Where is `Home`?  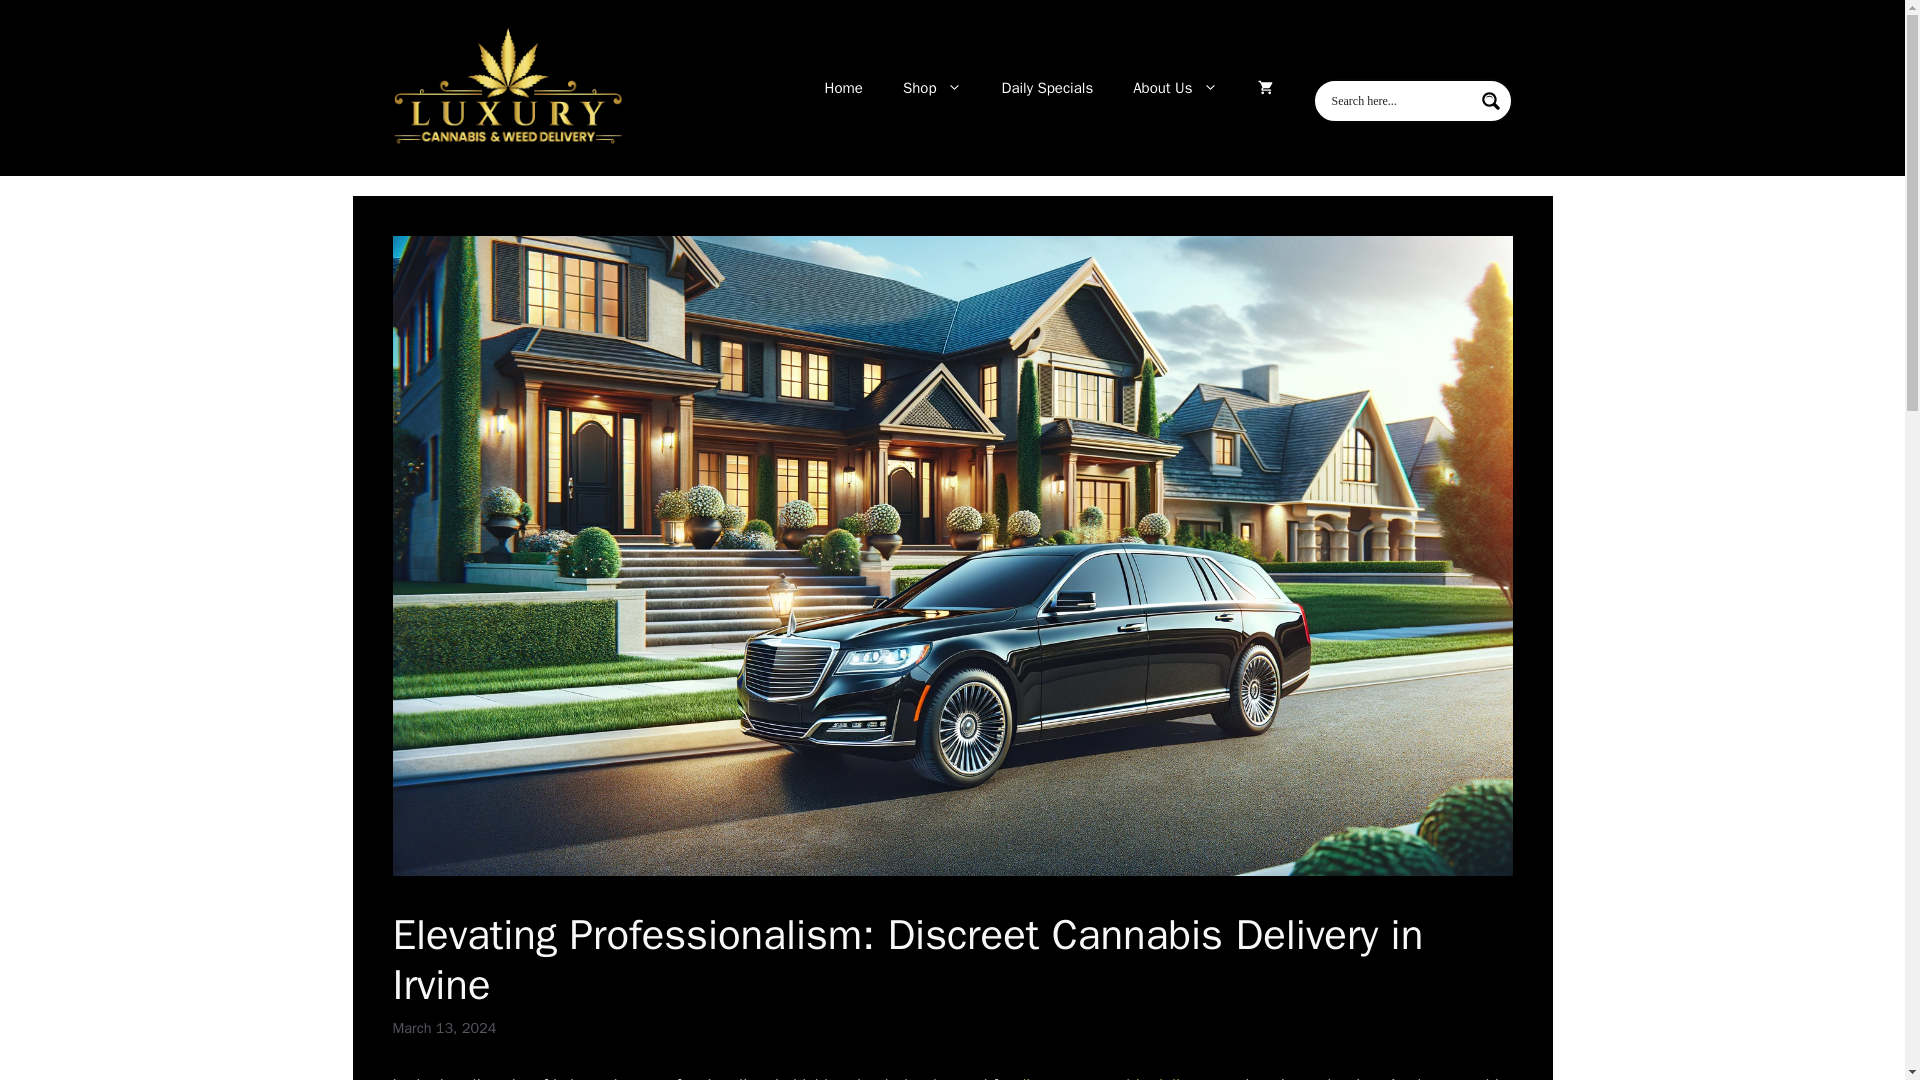 Home is located at coordinates (844, 88).